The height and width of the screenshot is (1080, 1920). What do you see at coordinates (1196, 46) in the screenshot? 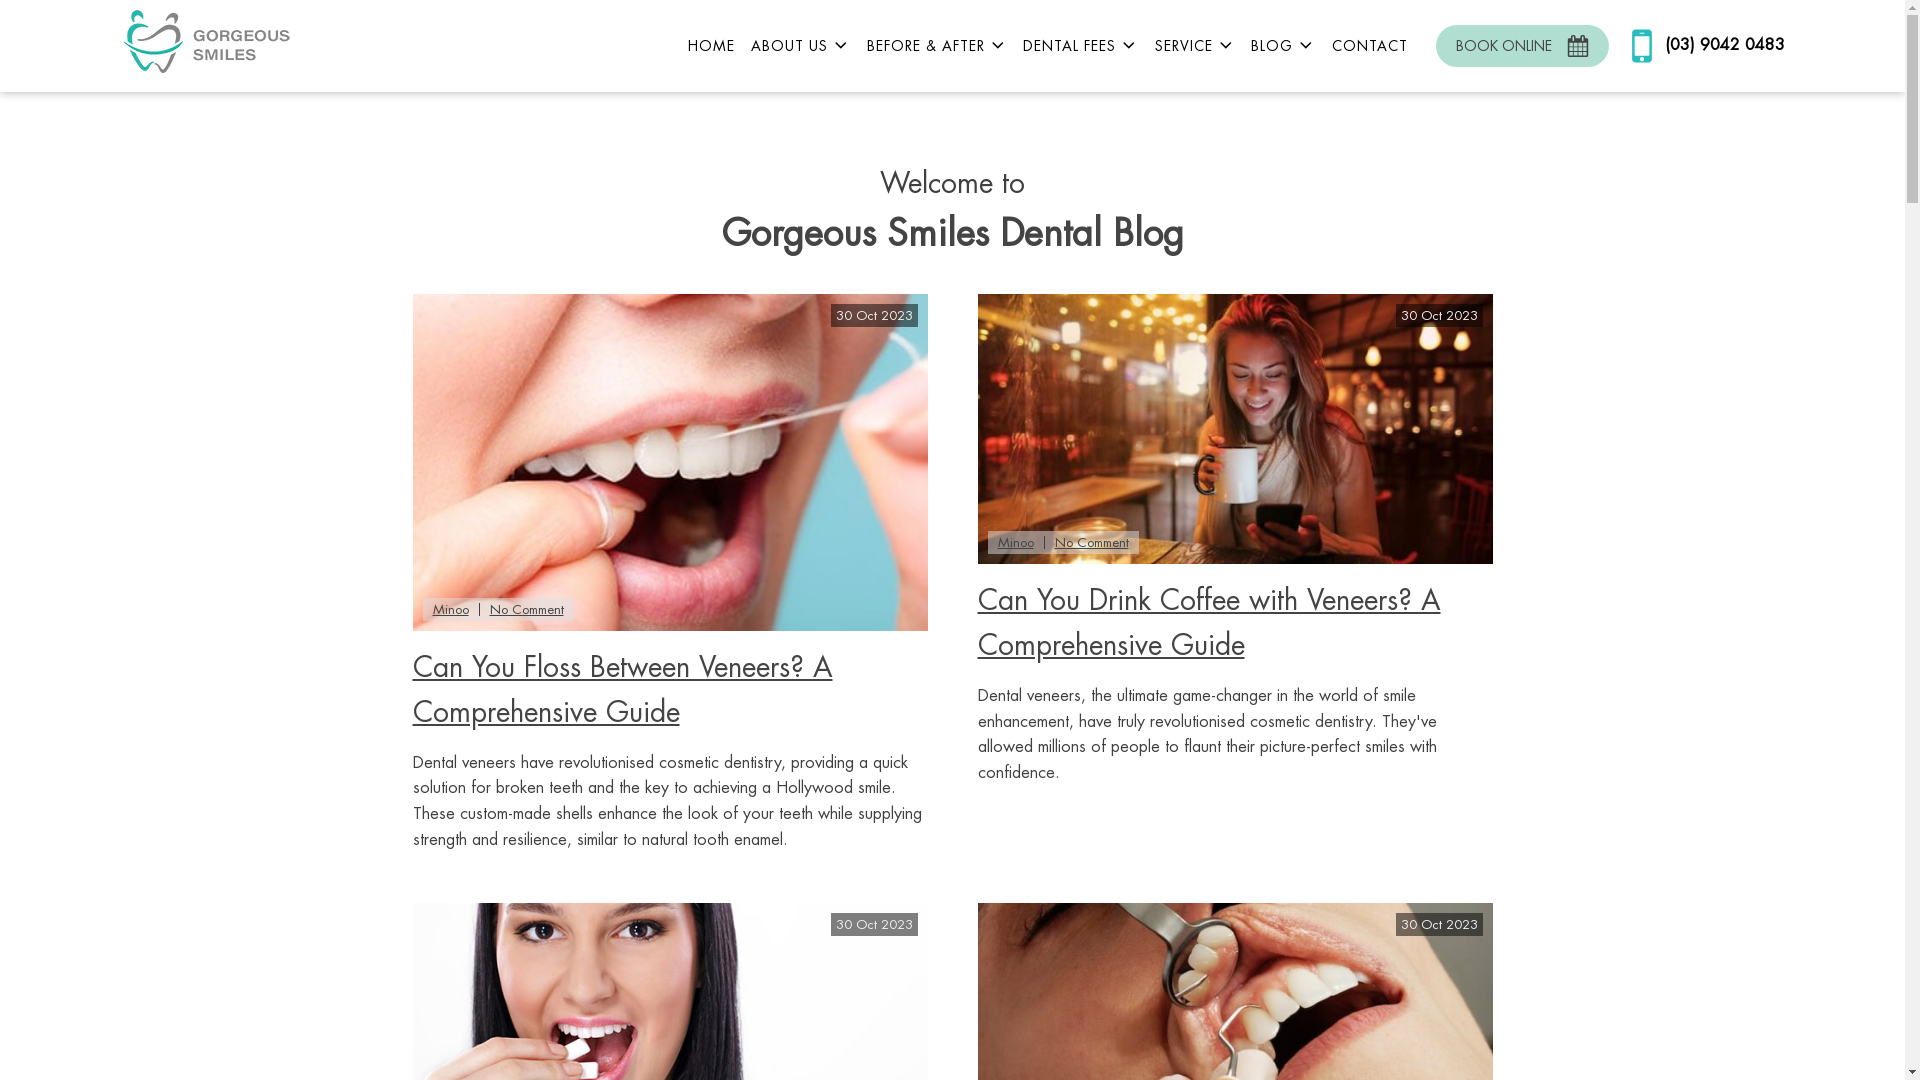
I see `SERVICE` at bounding box center [1196, 46].